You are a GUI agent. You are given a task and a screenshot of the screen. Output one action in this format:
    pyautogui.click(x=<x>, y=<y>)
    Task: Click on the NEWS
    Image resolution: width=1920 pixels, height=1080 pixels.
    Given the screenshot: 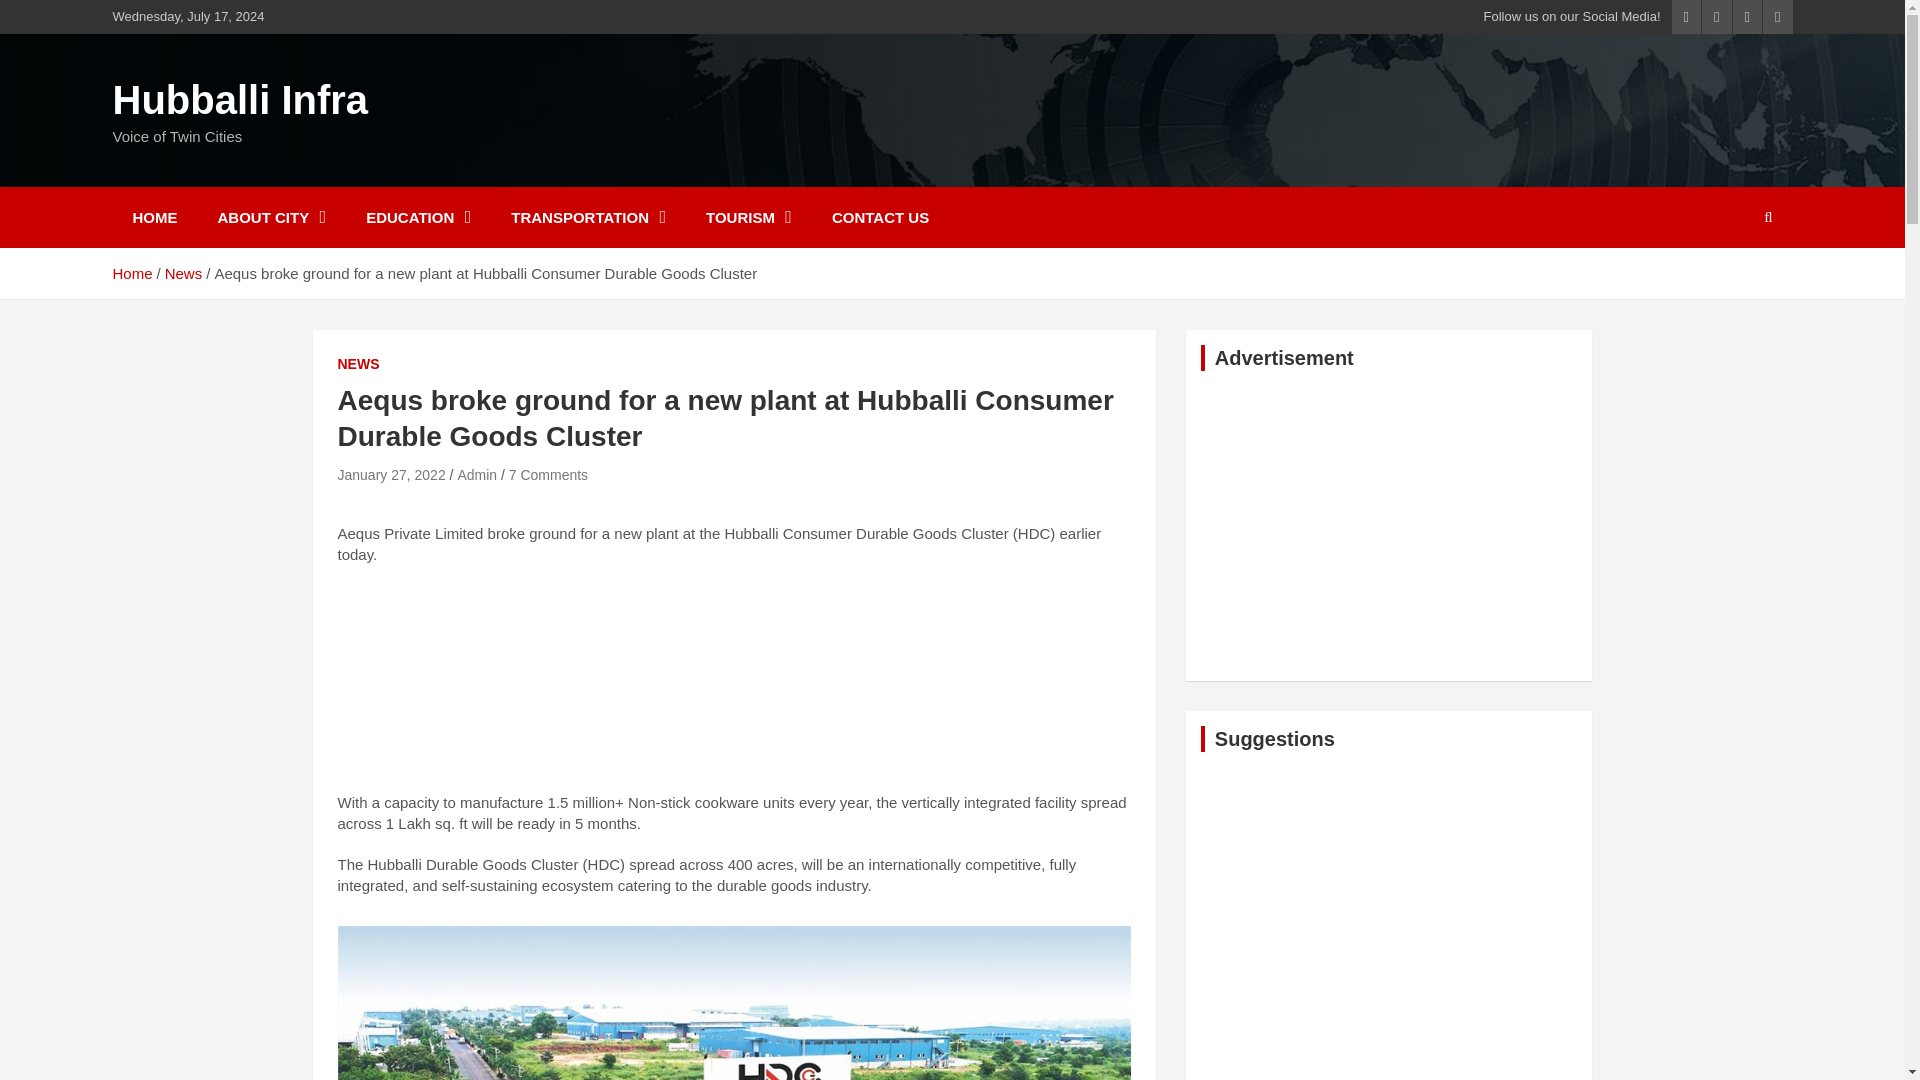 What is the action you would take?
    pyautogui.click(x=358, y=364)
    